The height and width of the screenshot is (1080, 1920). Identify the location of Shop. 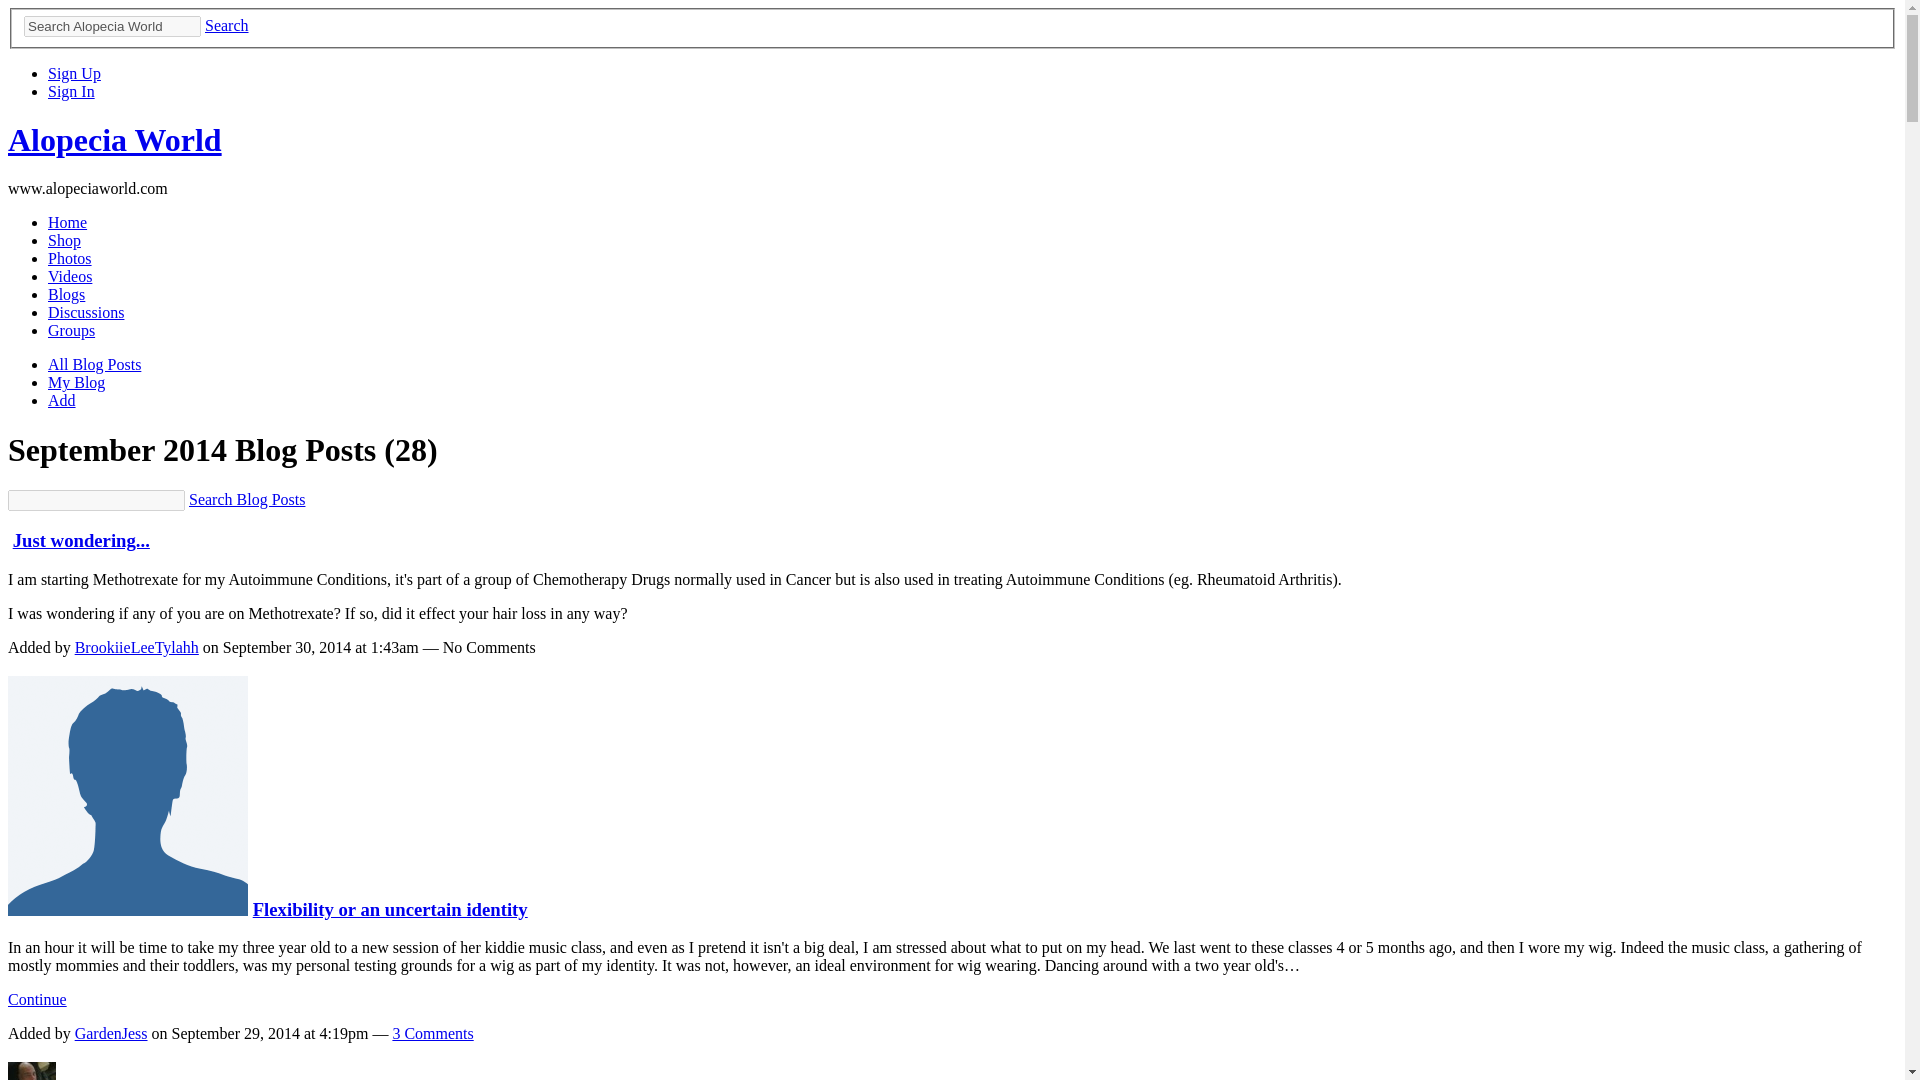
(64, 240).